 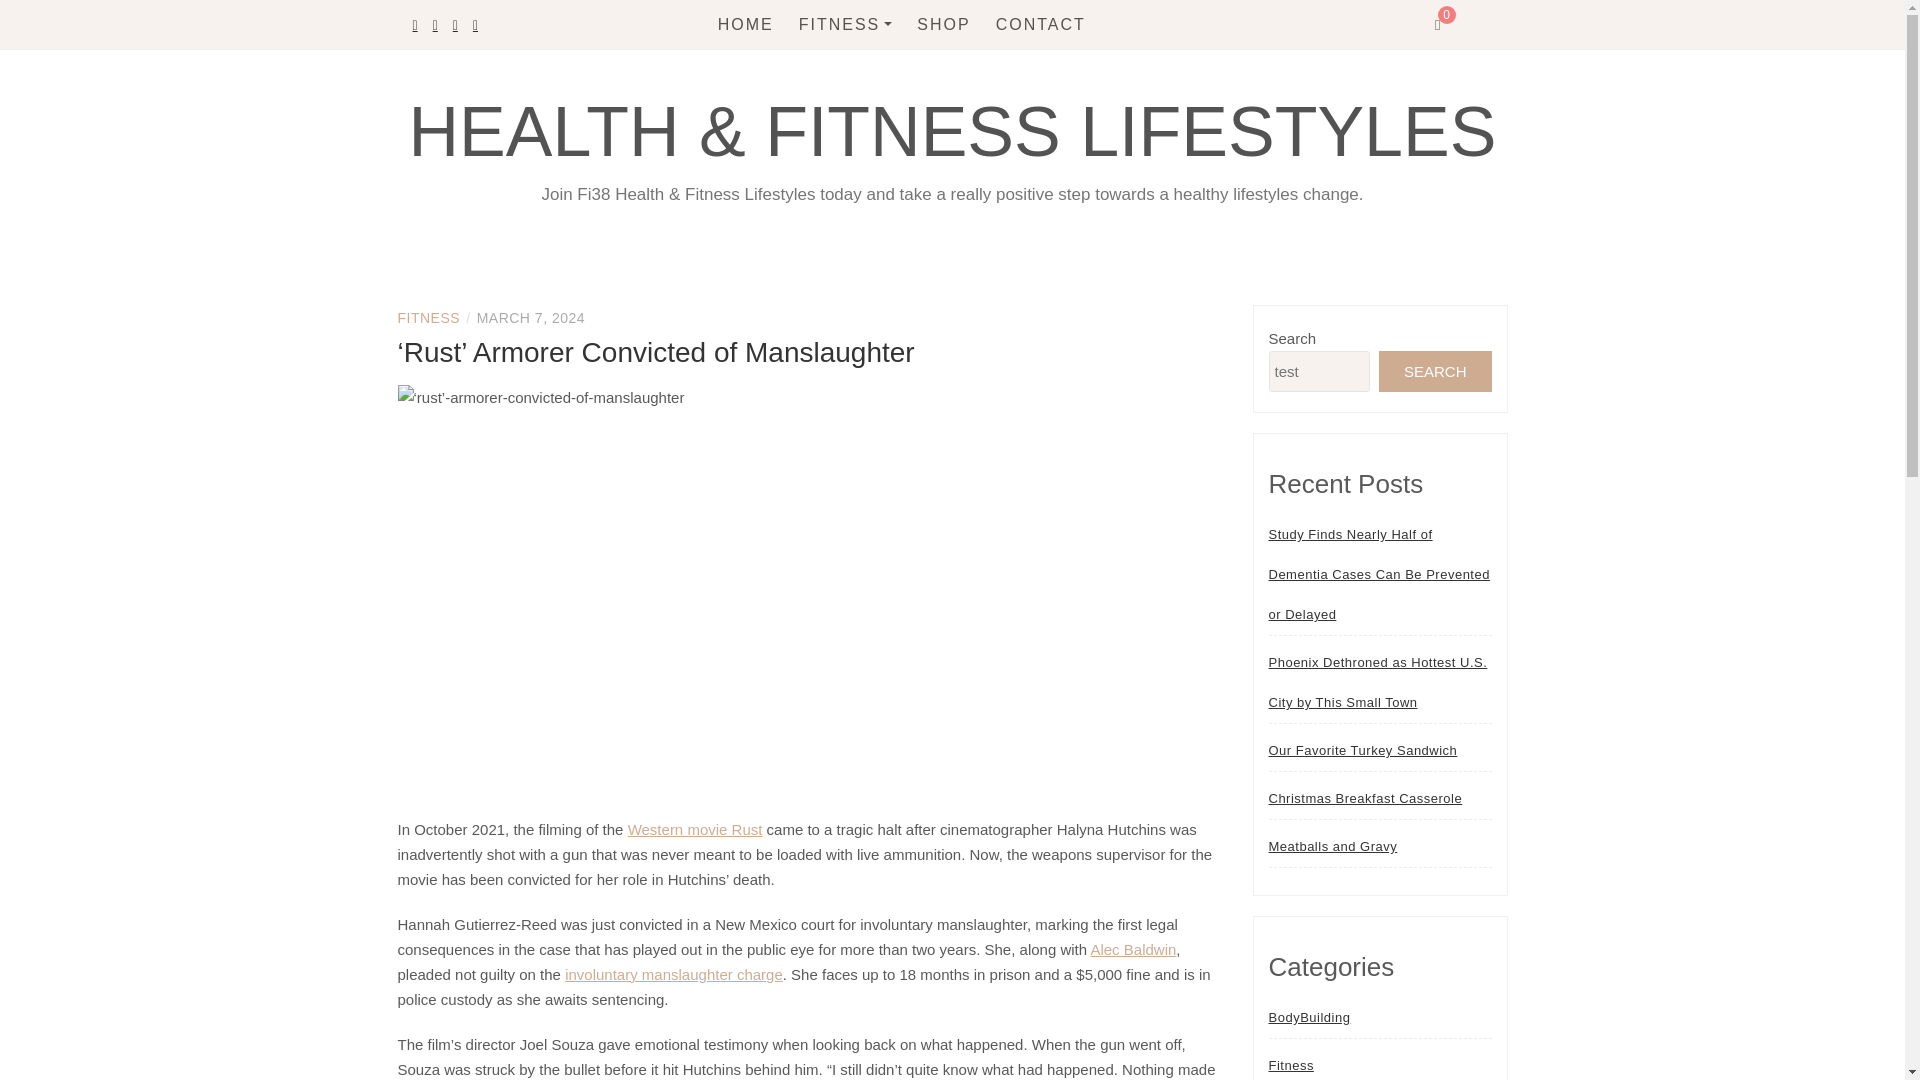 What do you see at coordinates (1434, 372) in the screenshot?
I see `SEARCH` at bounding box center [1434, 372].